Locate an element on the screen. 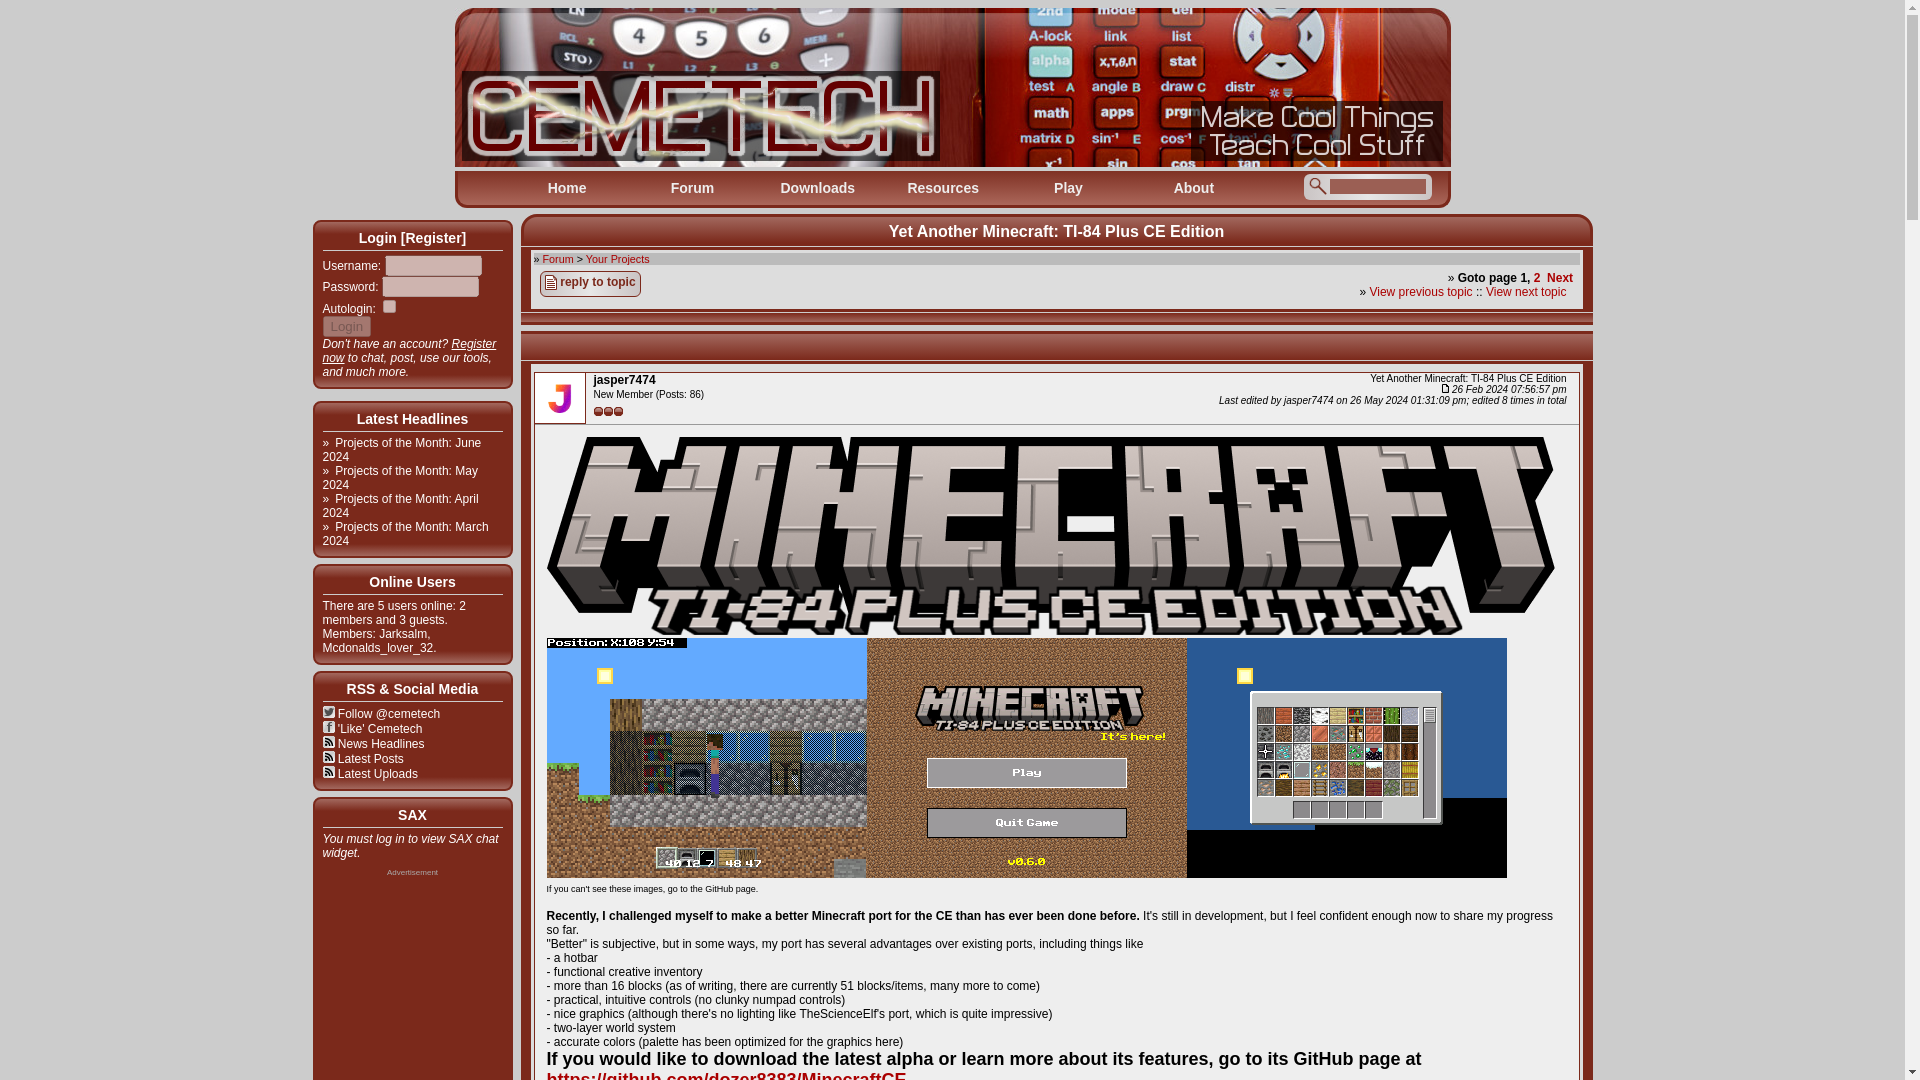  Home is located at coordinates (566, 188).